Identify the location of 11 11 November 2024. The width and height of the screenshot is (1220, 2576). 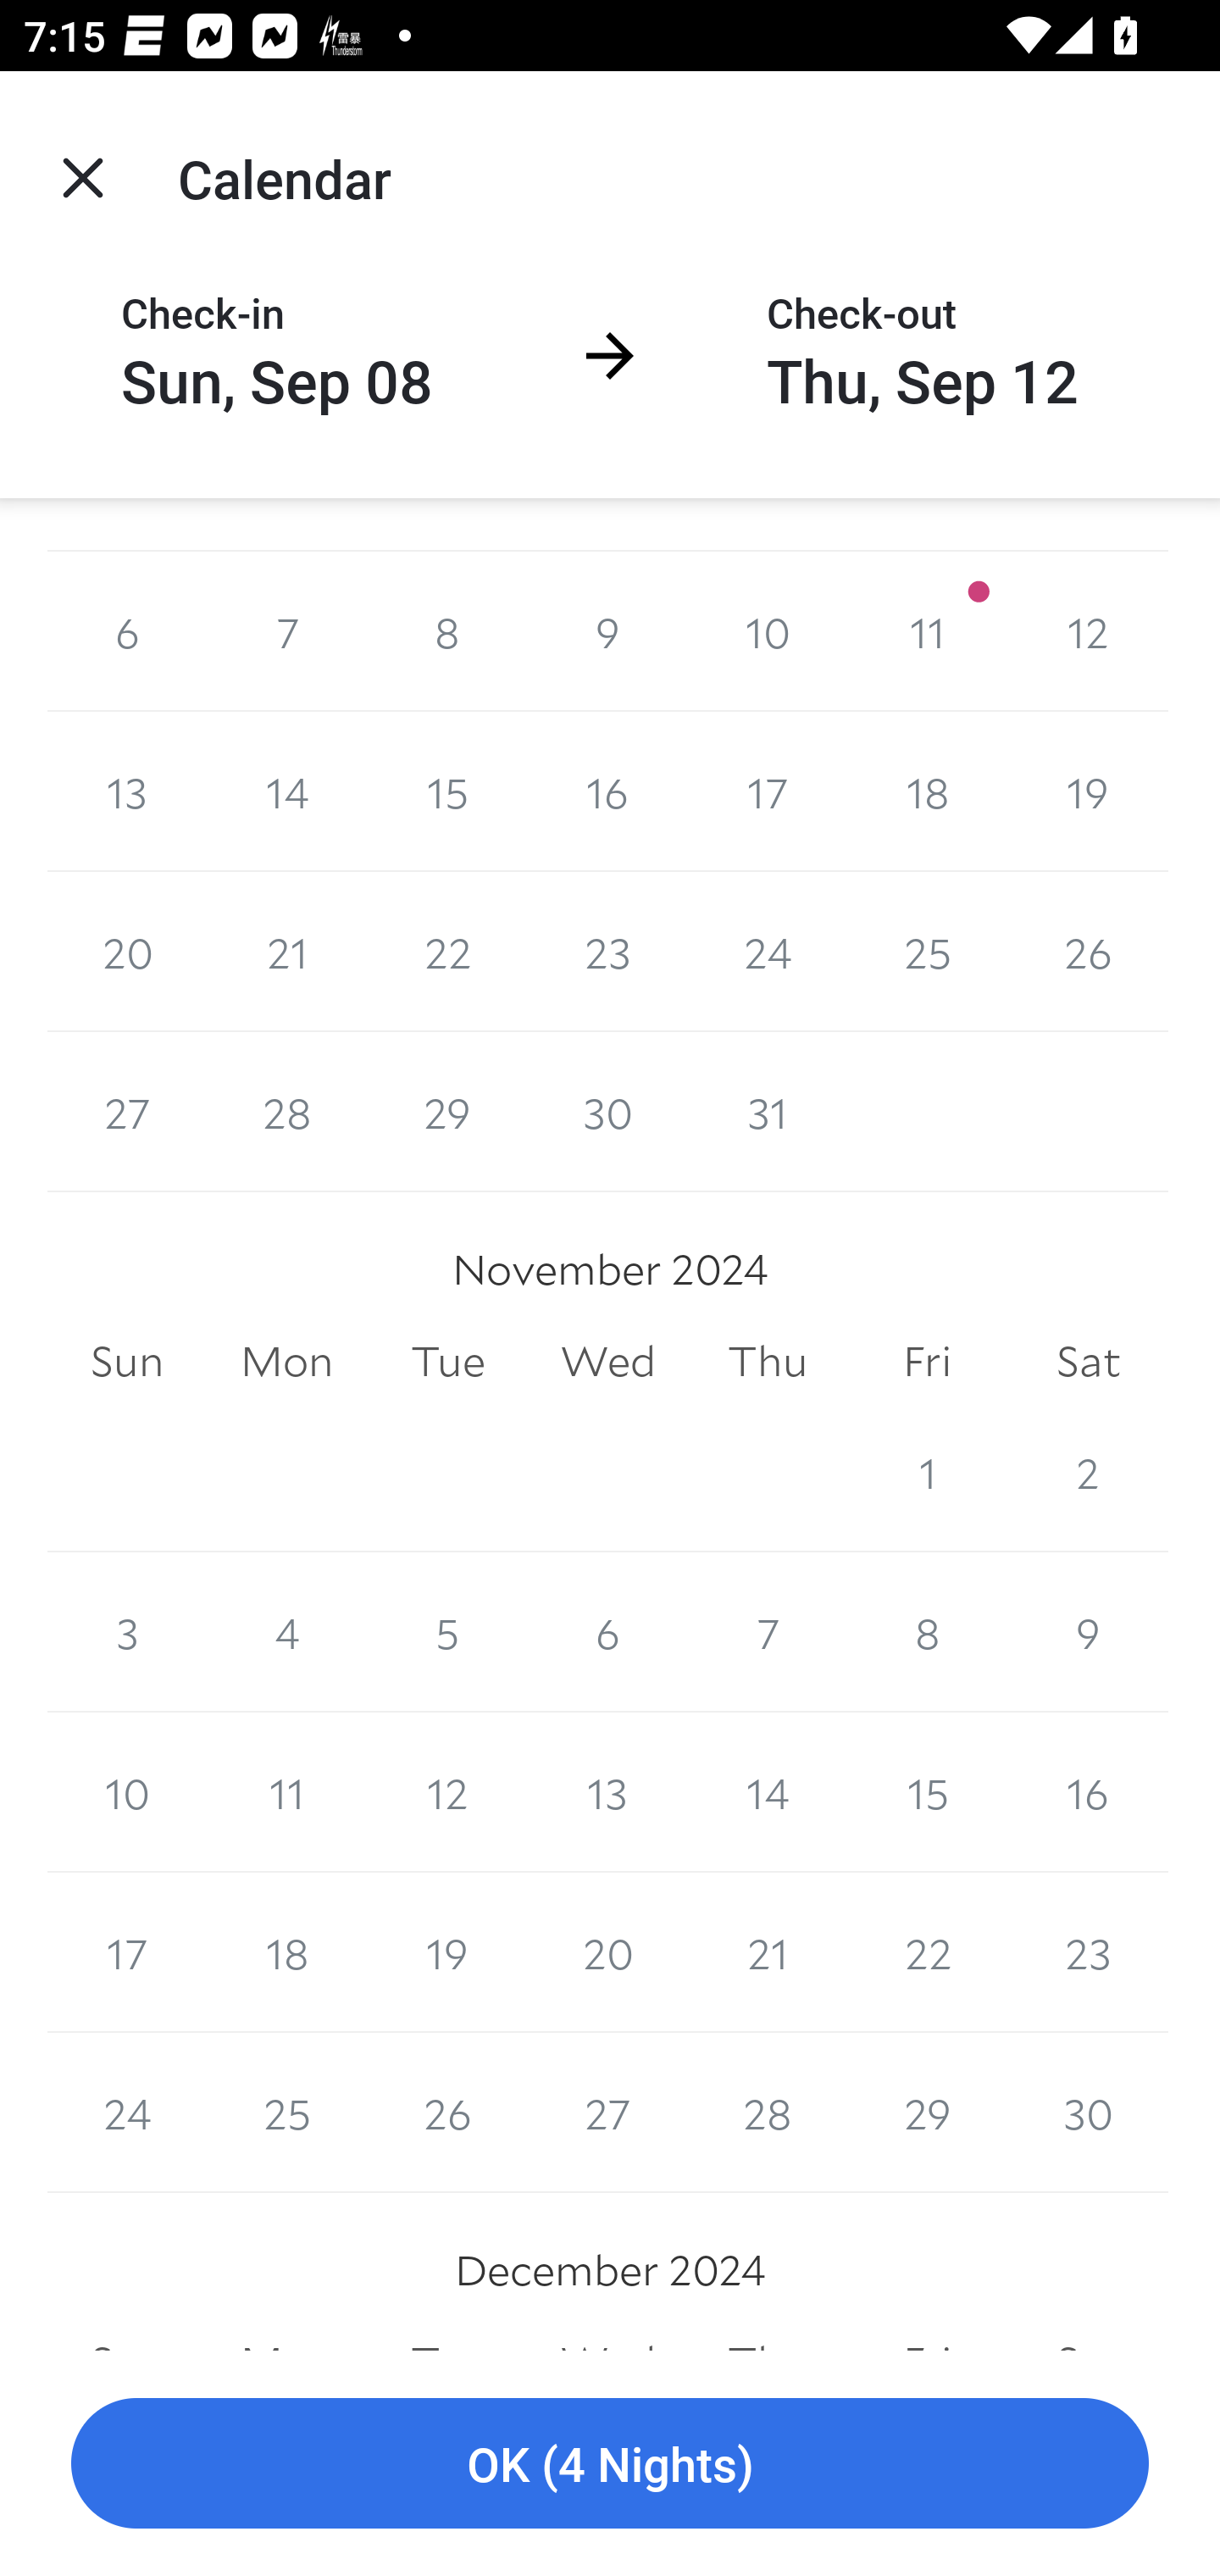
(286, 1793).